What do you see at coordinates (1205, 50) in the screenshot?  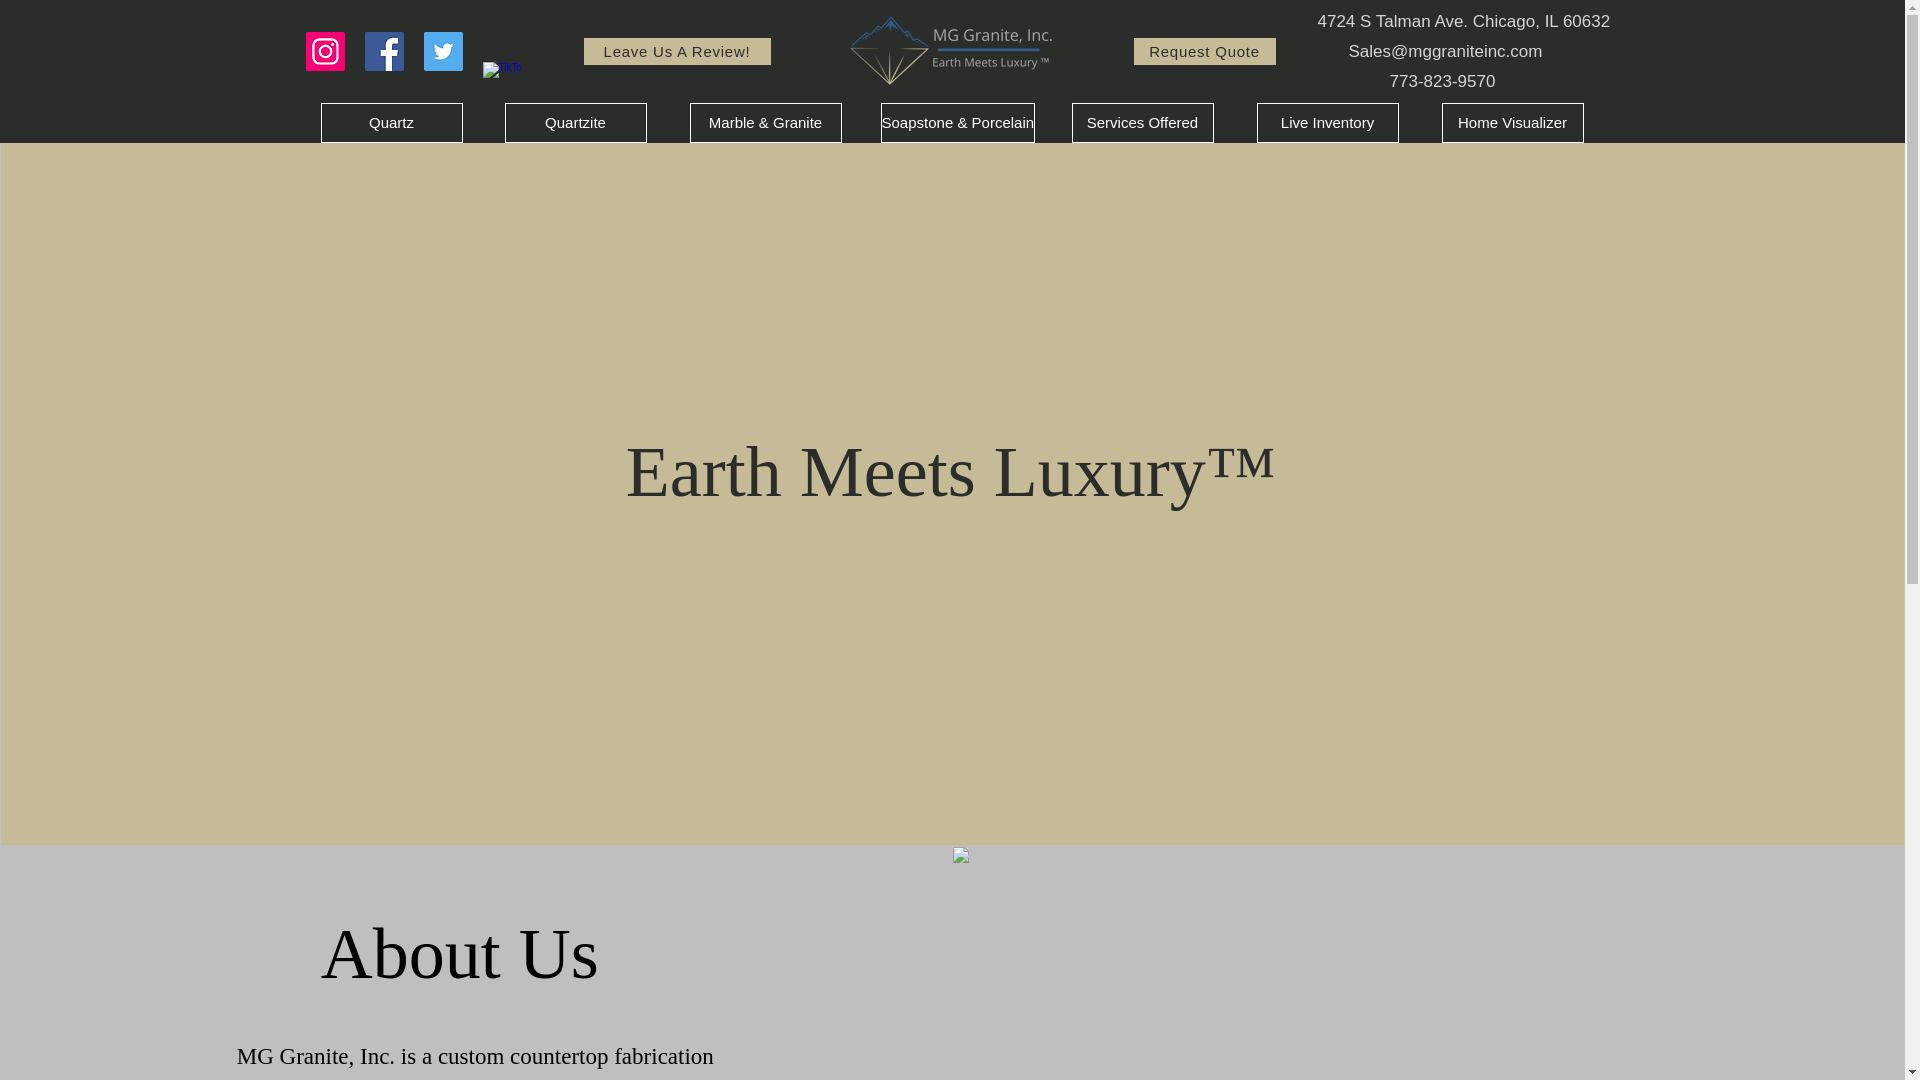 I see `Request Quote` at bounding box center [1205, 50].